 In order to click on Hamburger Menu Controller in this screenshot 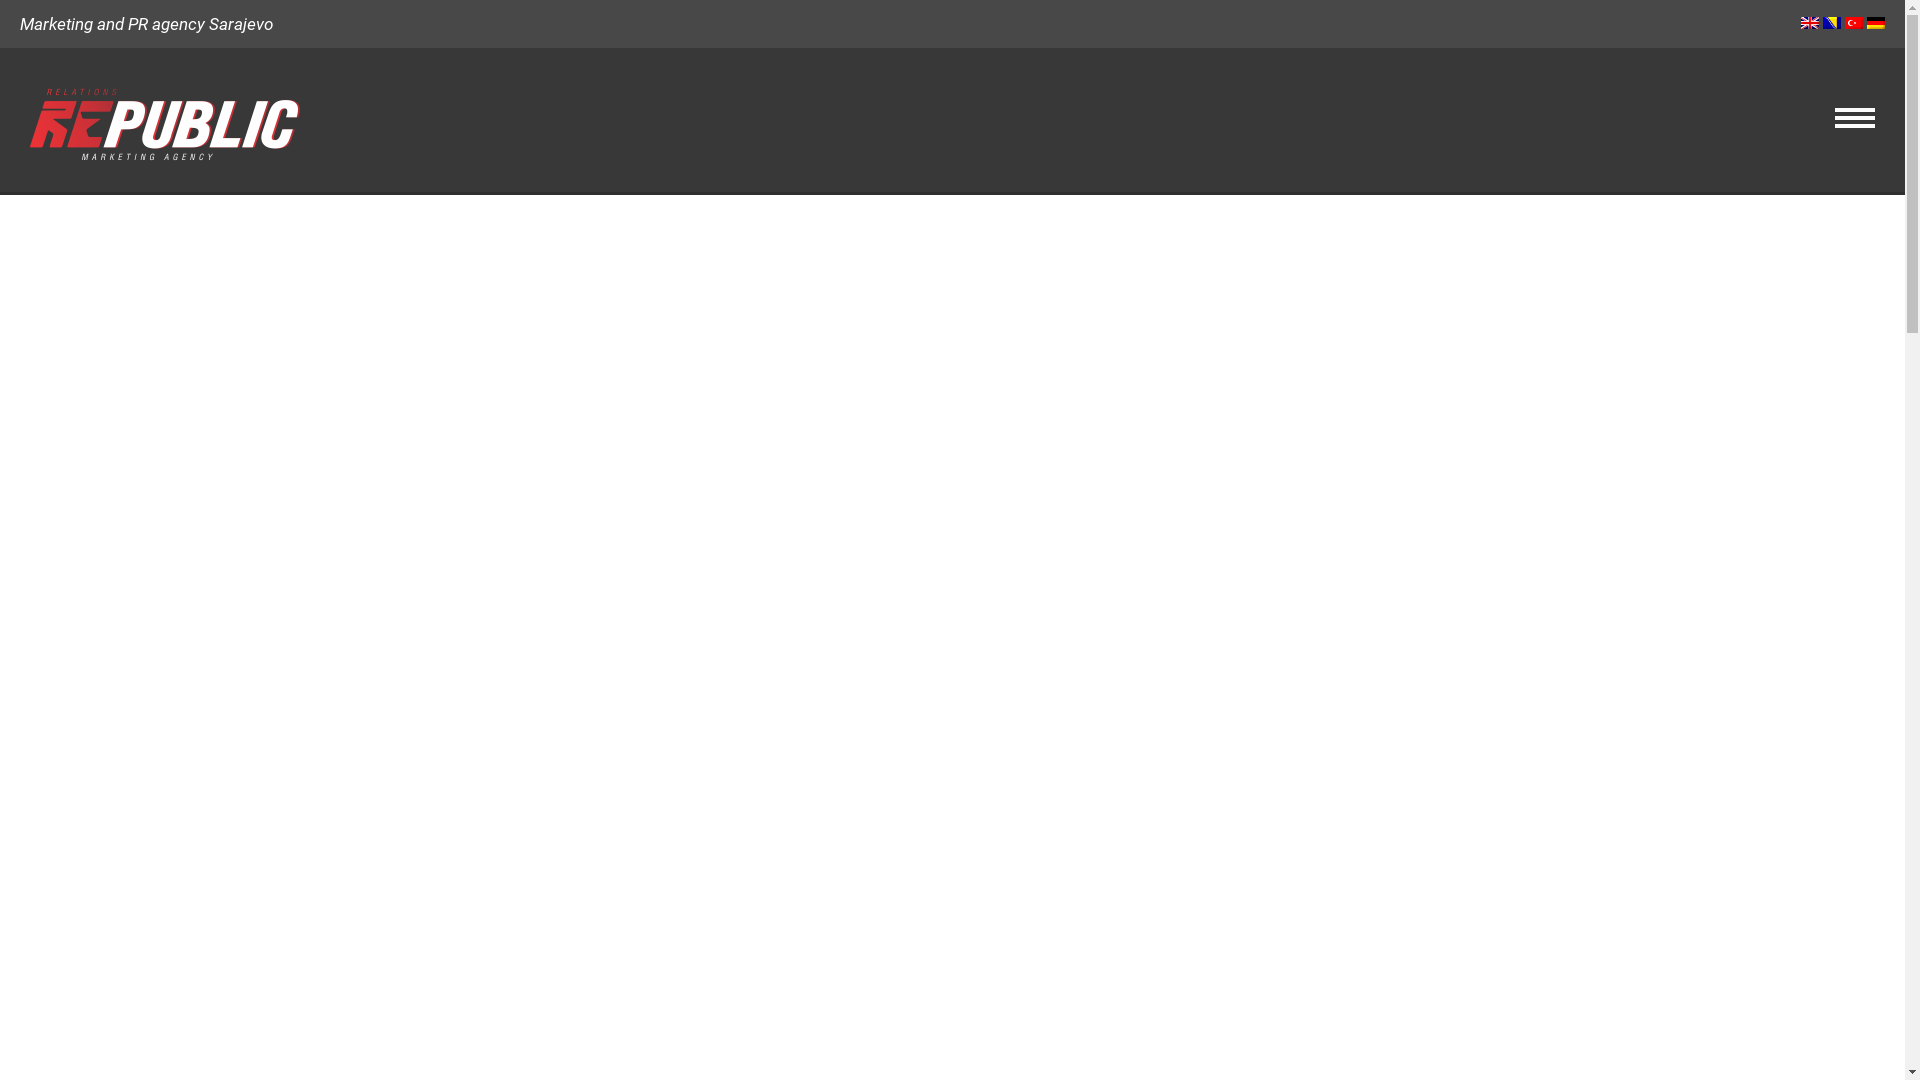, I will do `click(1855, 120)`.